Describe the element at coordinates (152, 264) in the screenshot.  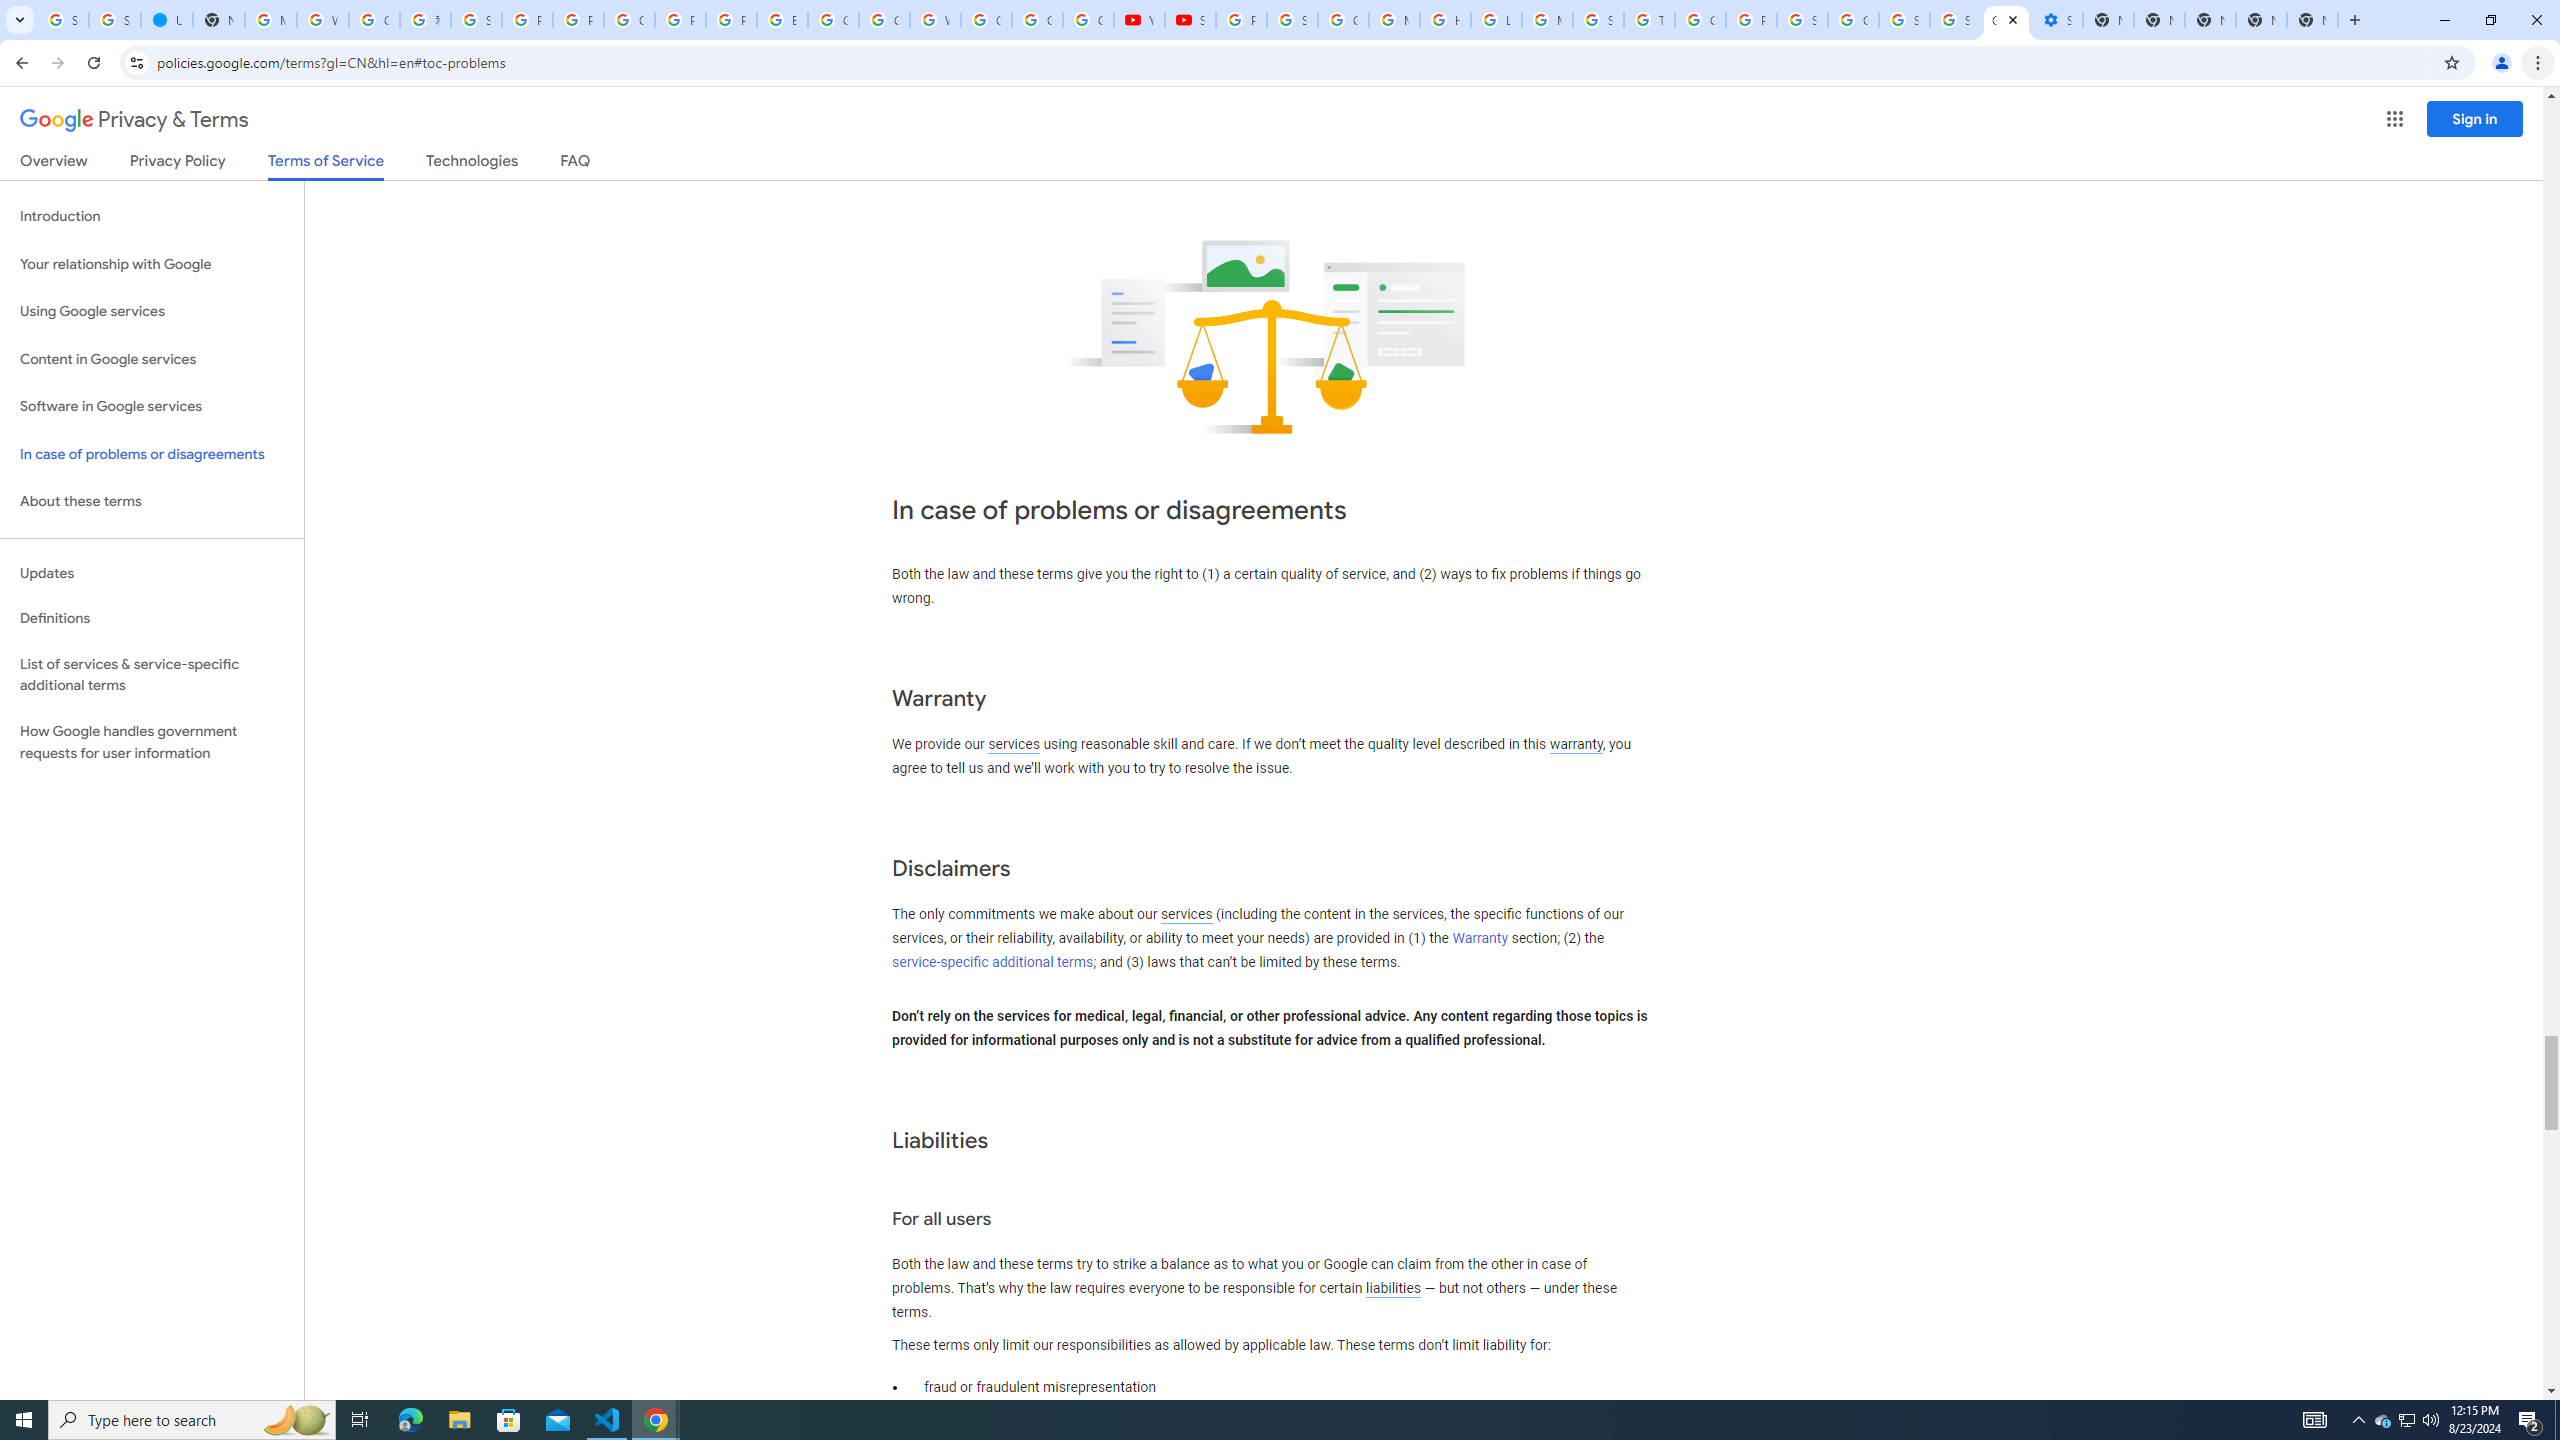
I see `Your relationship with Google` at that location.